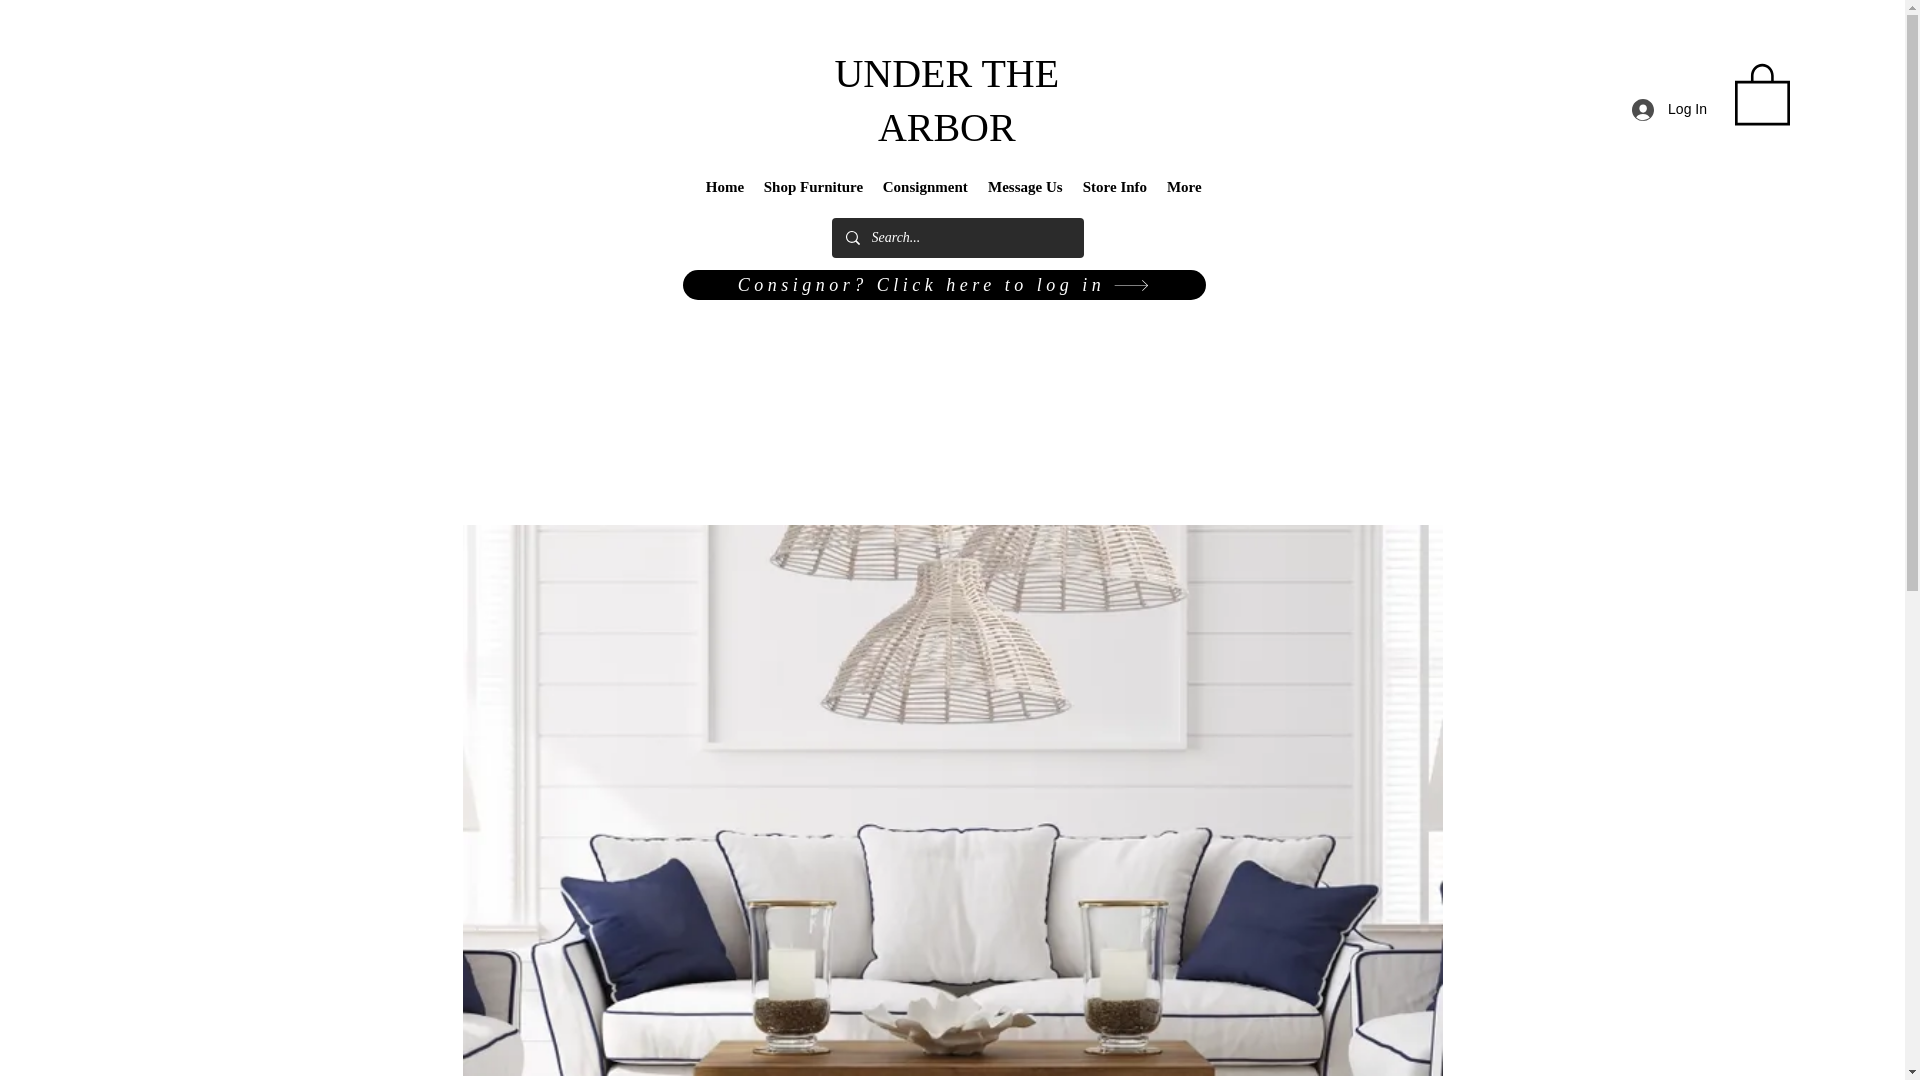 The height and width of the screenshot is (1080, 1920). What do you see at coordinates (943, 285) in the screenshot?
I see `Consignor? Click here to log in` at bounding box center [943, 285].